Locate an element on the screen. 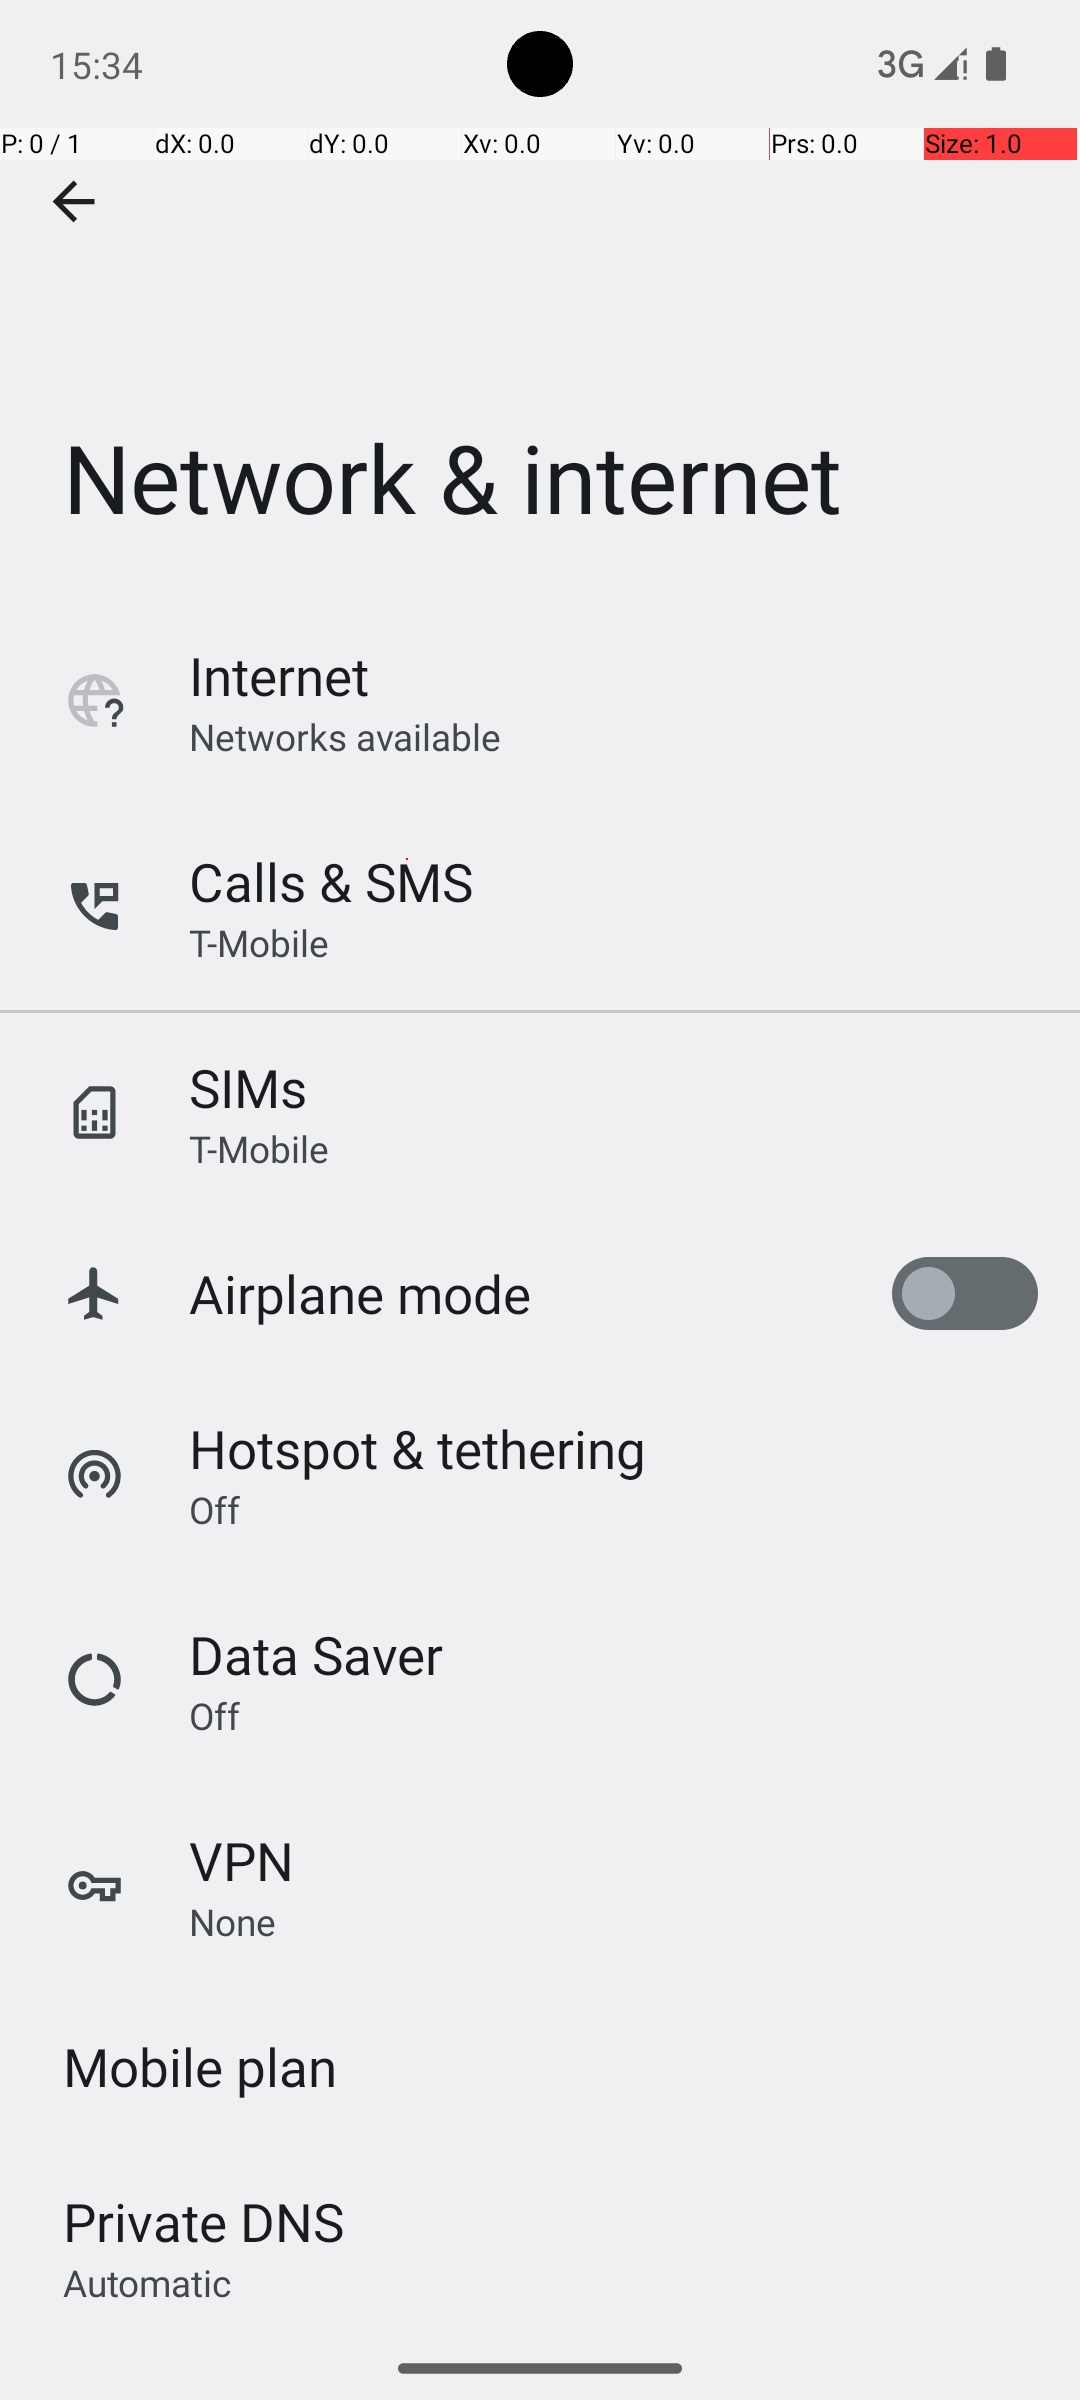  Networks available is located at coordinates (346, 736).